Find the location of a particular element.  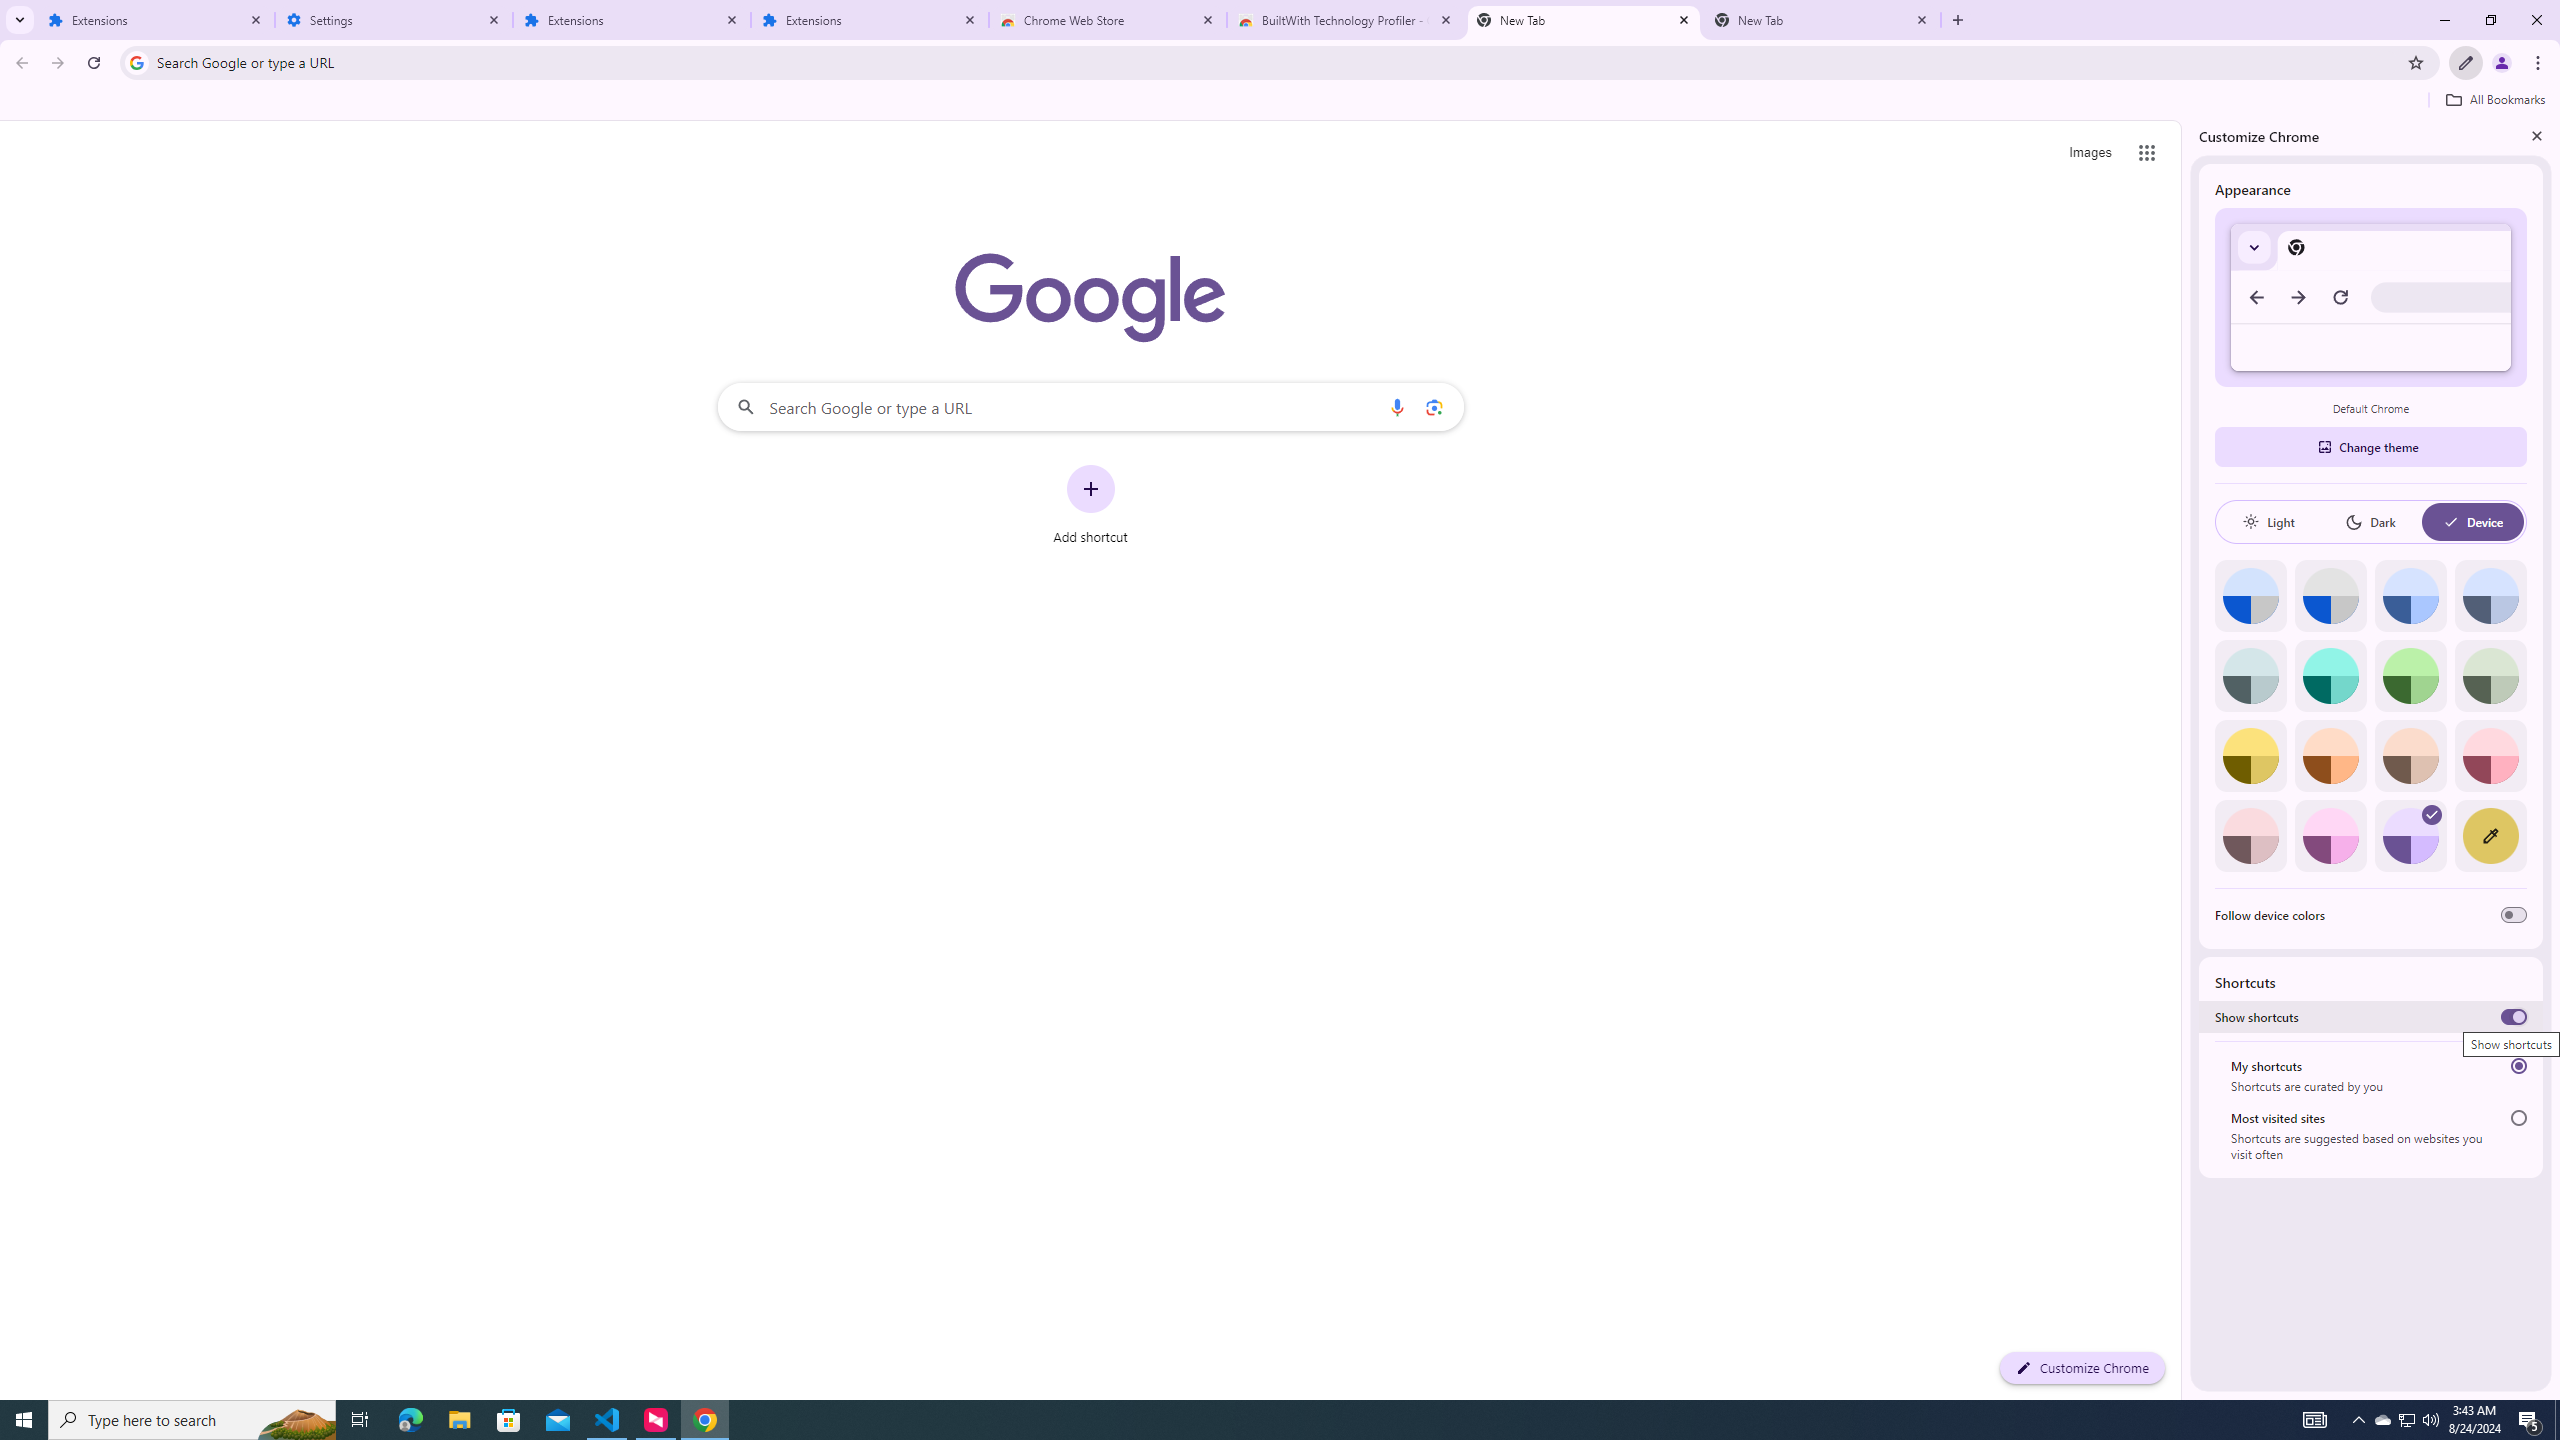

Default Chrome is located at coordinates (2370, 298).